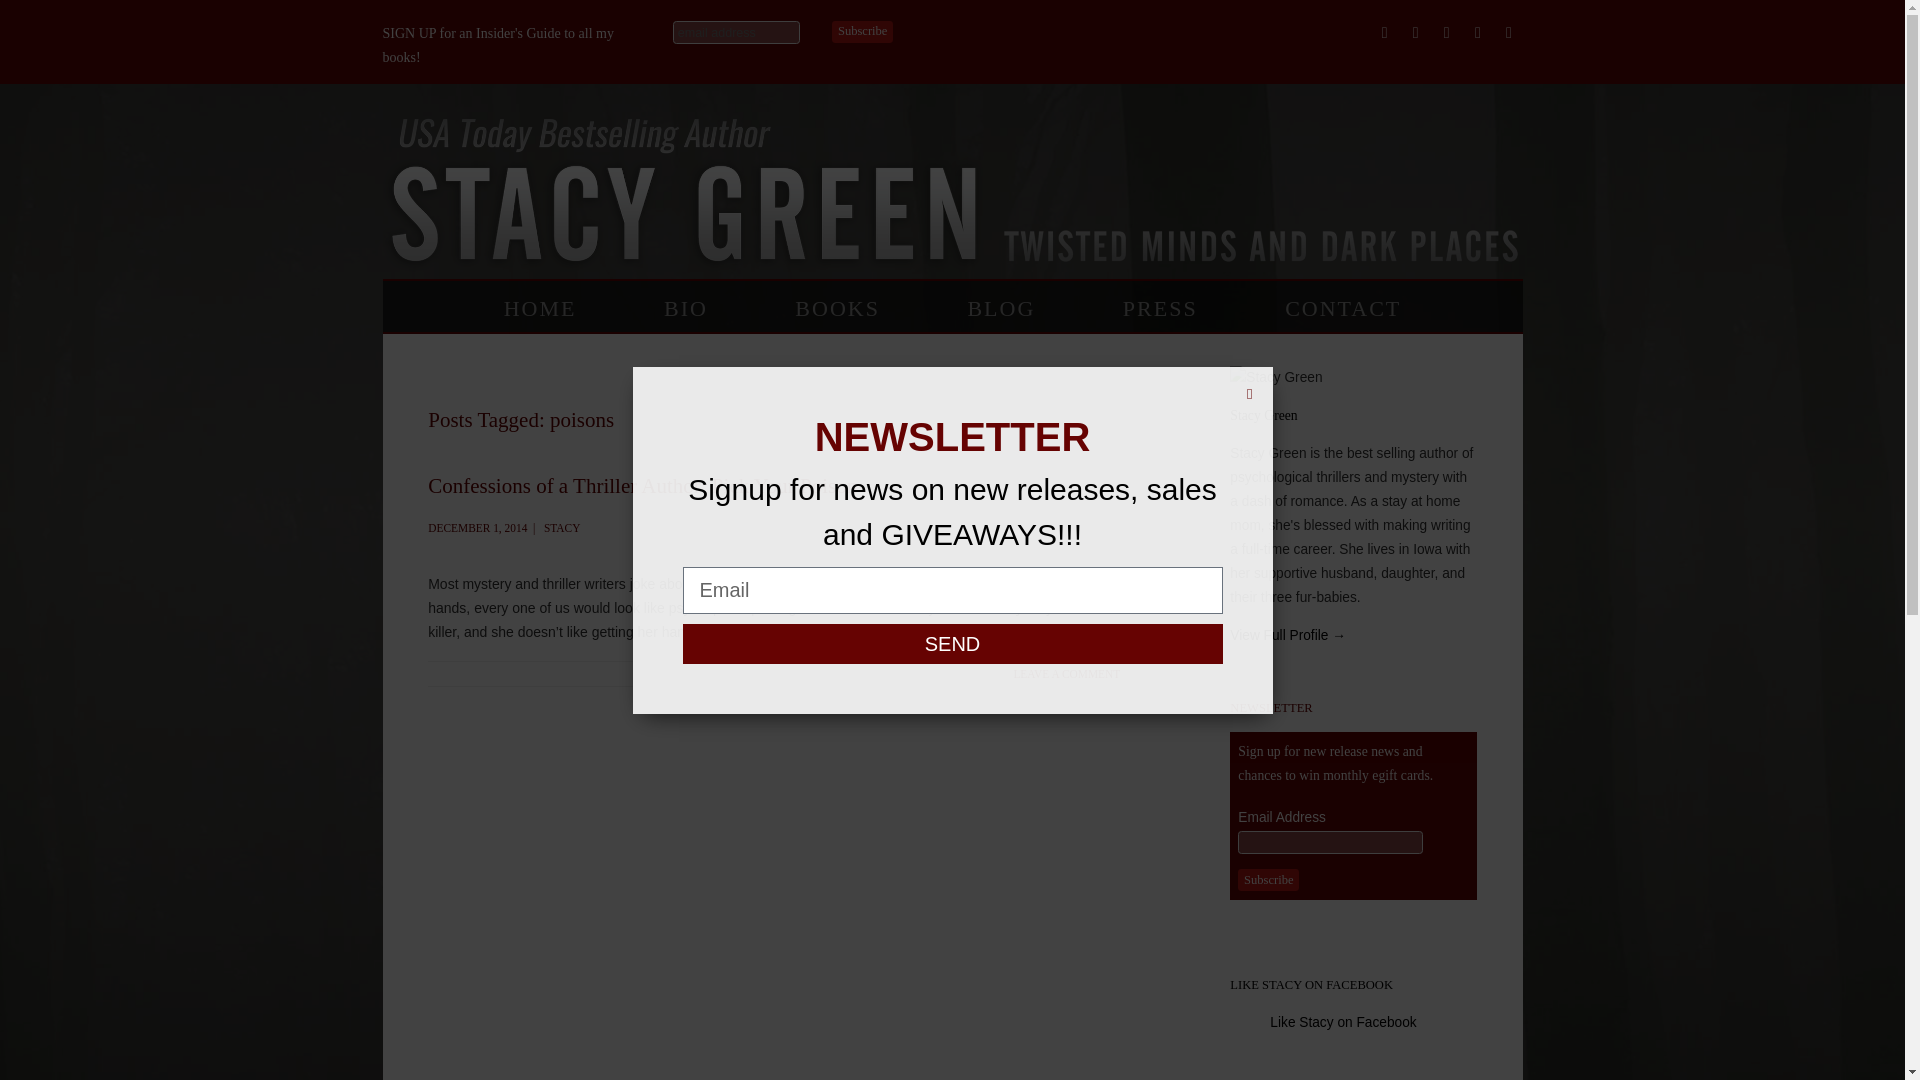  I want to click on Confessions of a Thriller Author: Pick Your Poison by Stacy, so click(477, 527).